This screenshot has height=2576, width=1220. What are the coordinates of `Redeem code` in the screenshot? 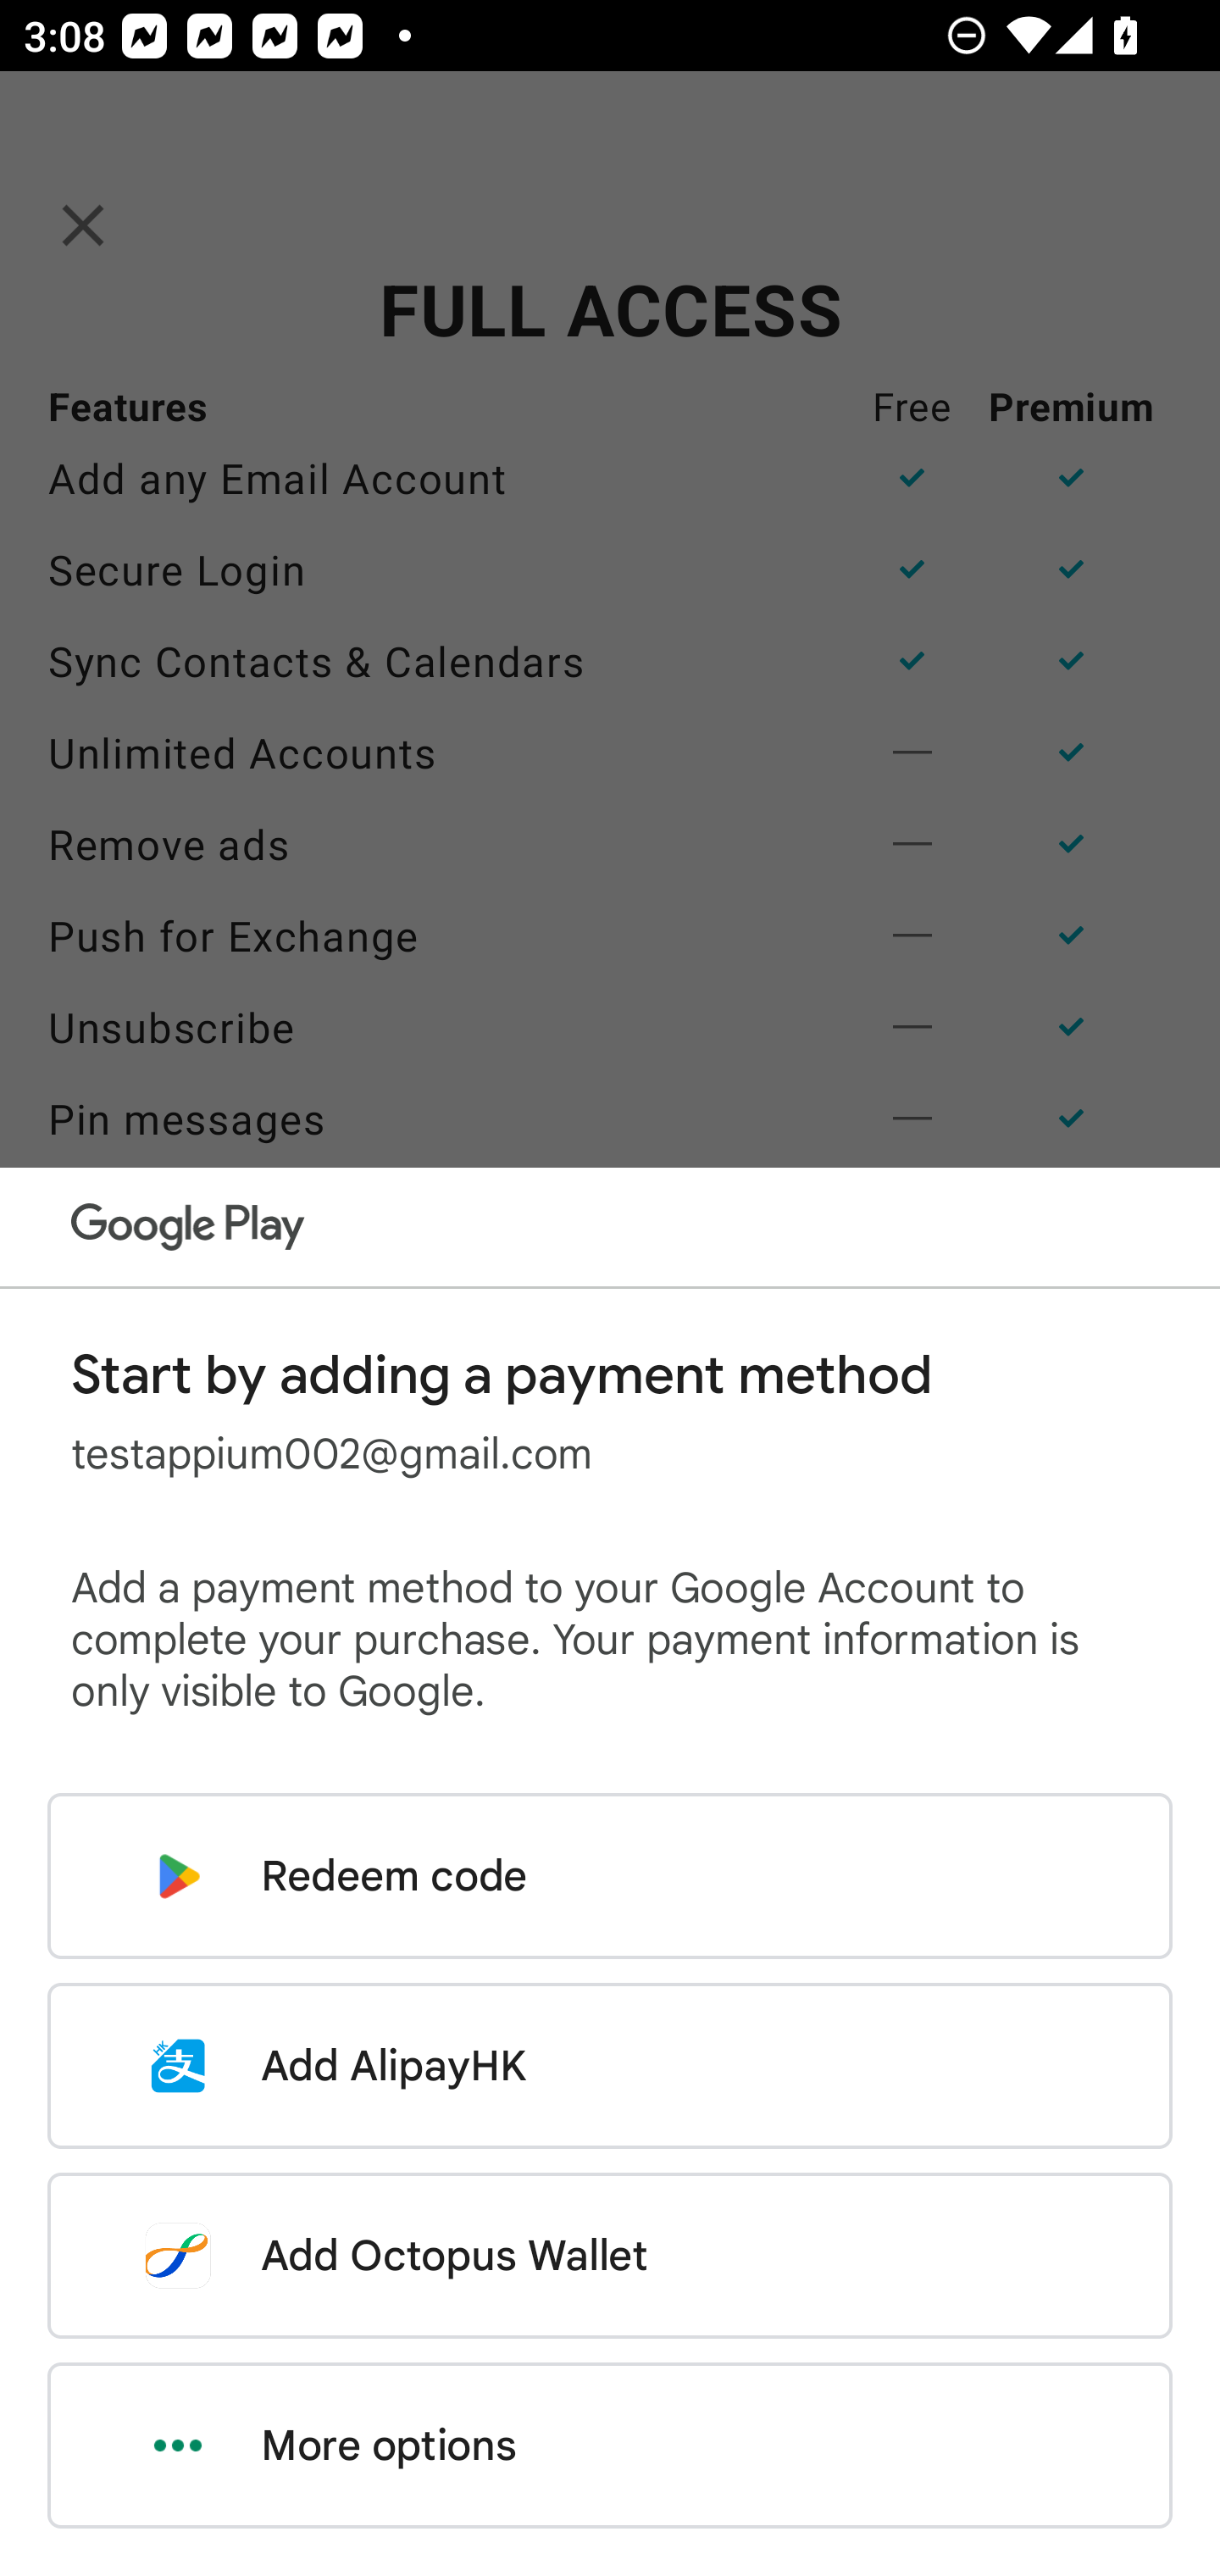 It's located at (610, 1876).